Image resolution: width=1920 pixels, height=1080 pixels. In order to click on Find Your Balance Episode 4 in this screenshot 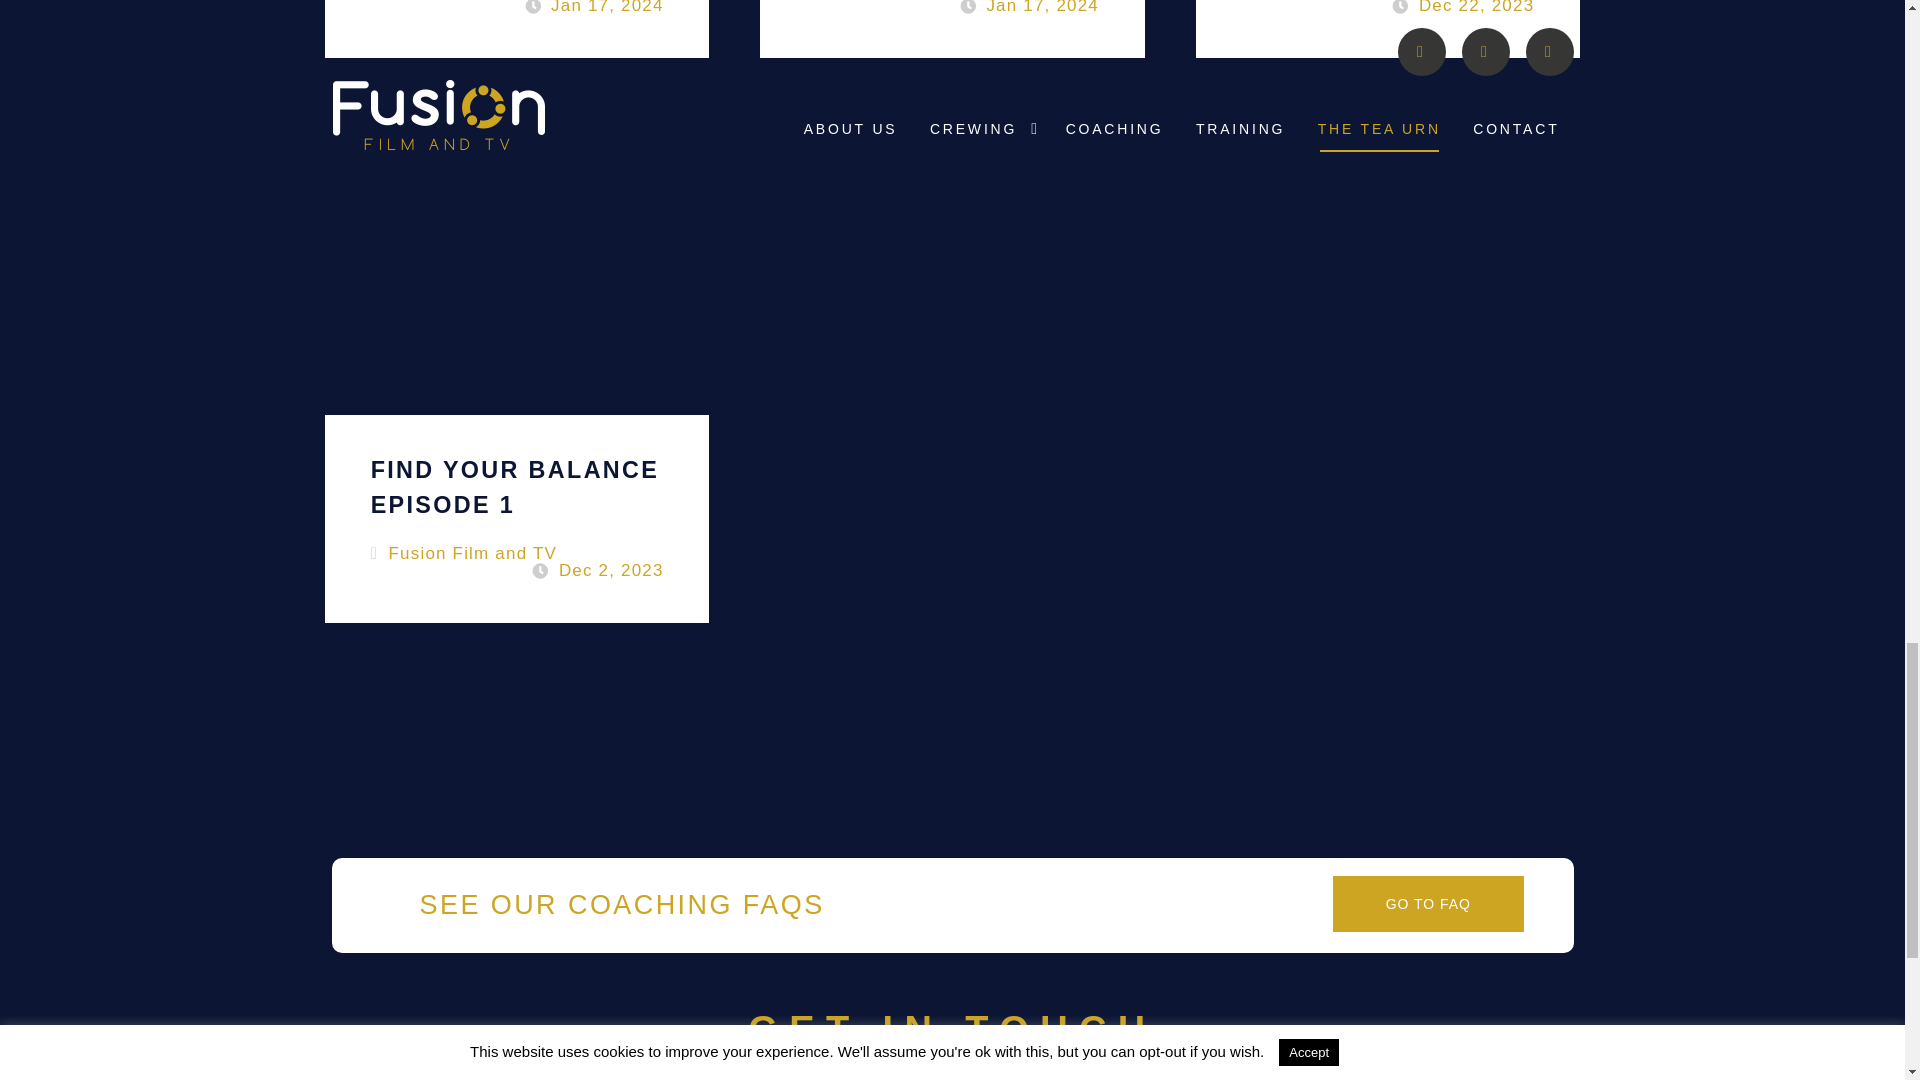, I will do `click(1388, 29)`.